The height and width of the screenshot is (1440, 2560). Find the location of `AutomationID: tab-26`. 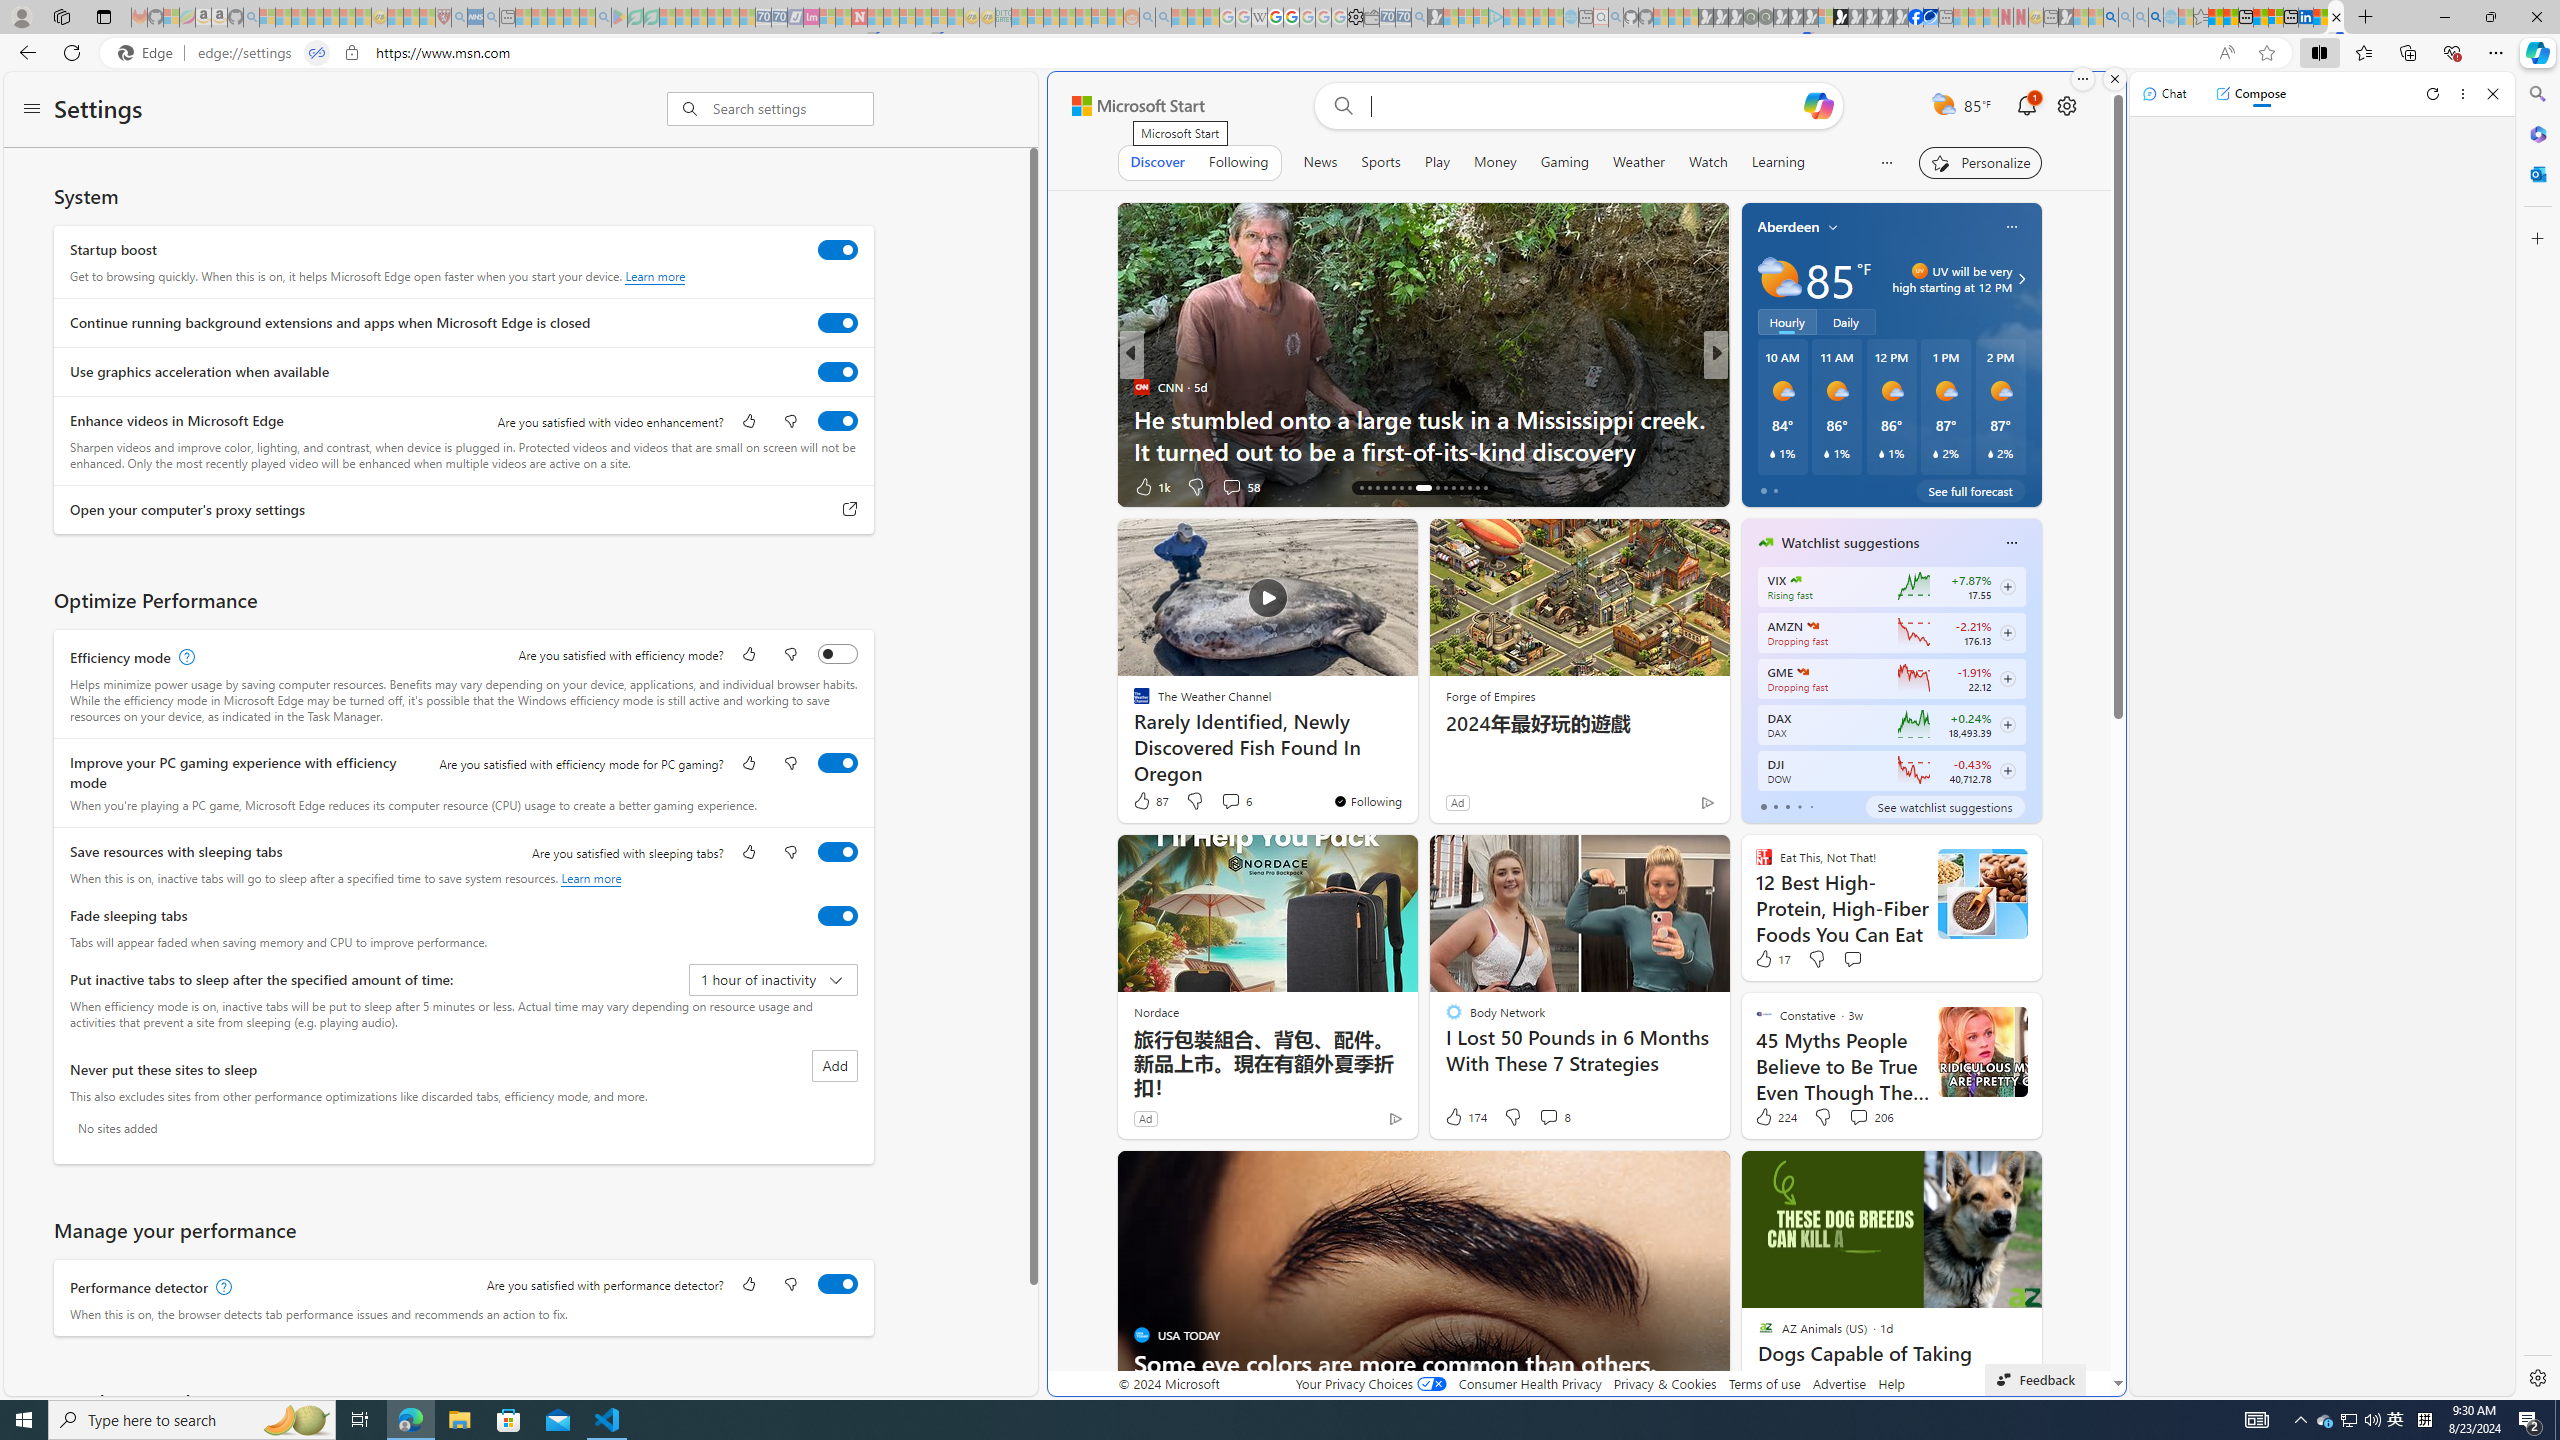

AutomationID: tab-26 is located at coordinates (1454, 488).